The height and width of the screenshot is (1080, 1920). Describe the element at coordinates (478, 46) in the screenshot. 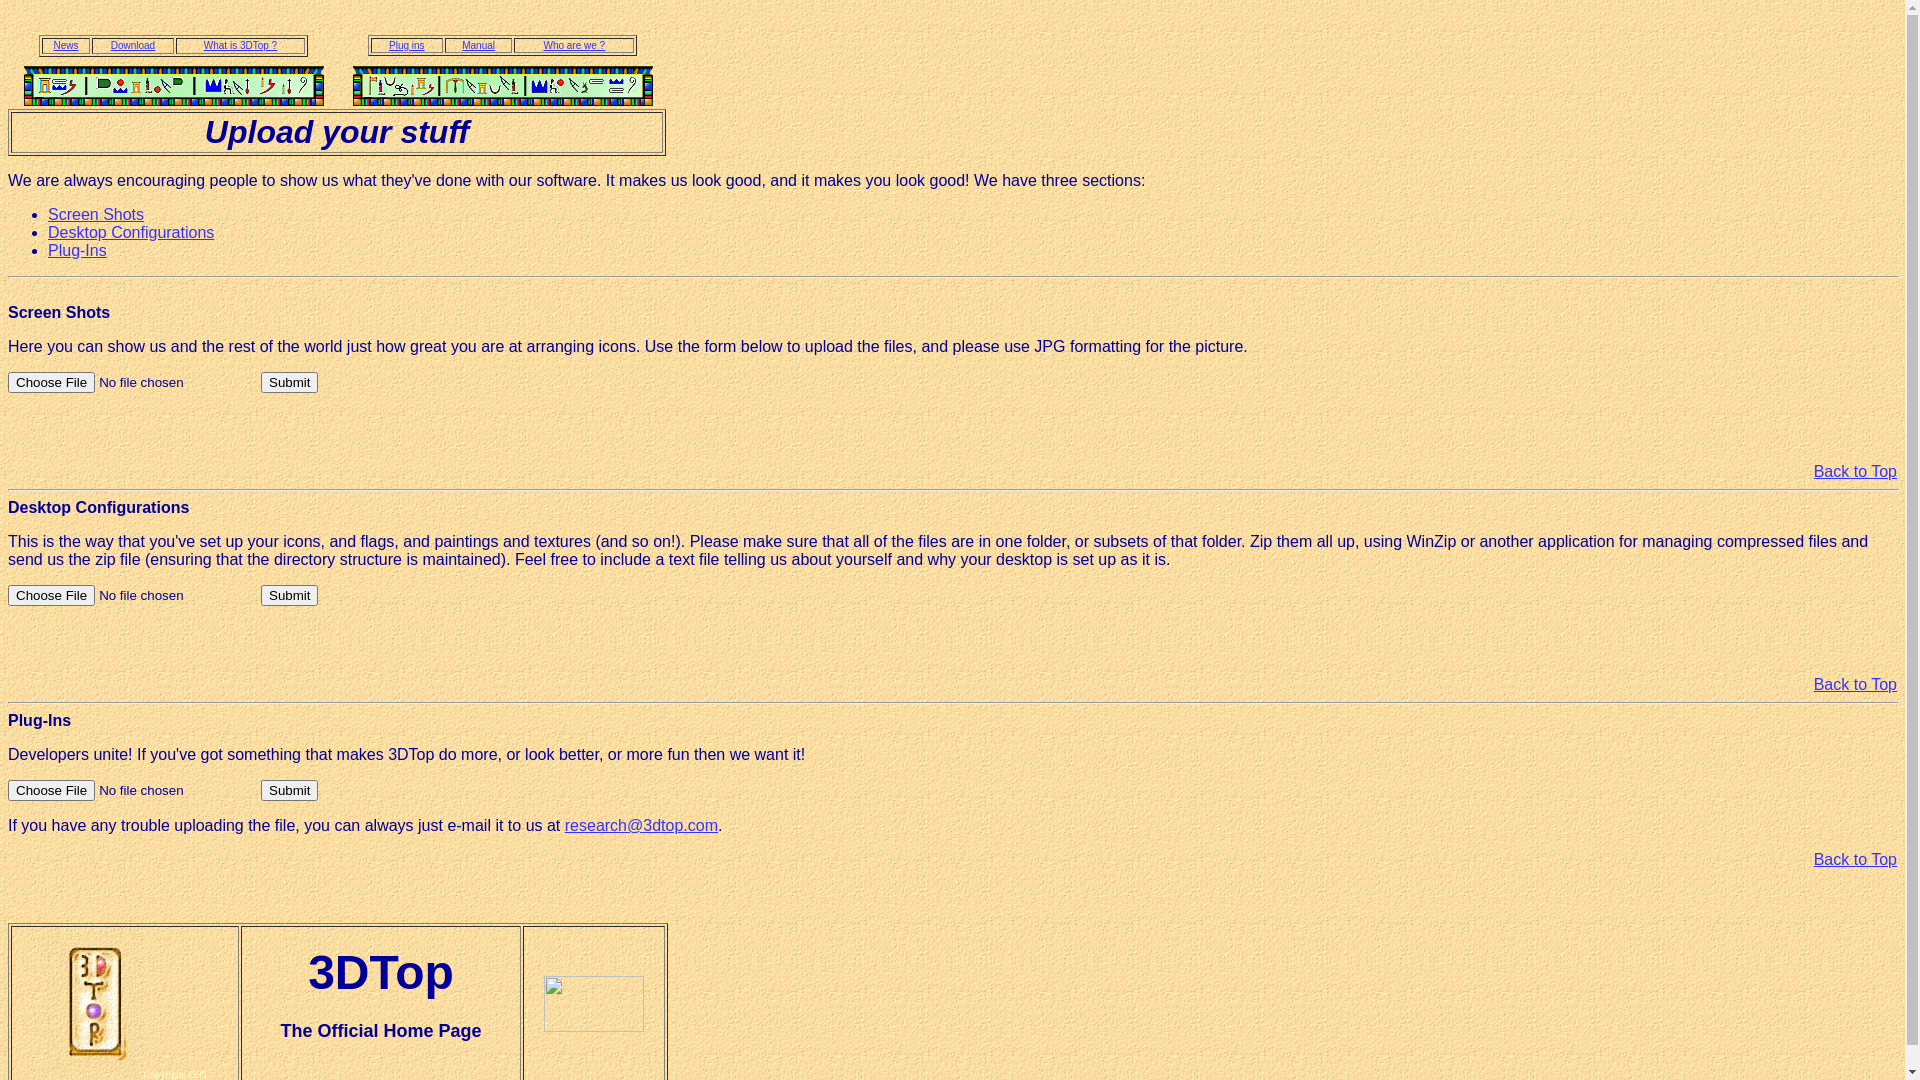

I see `Manual` at that location.